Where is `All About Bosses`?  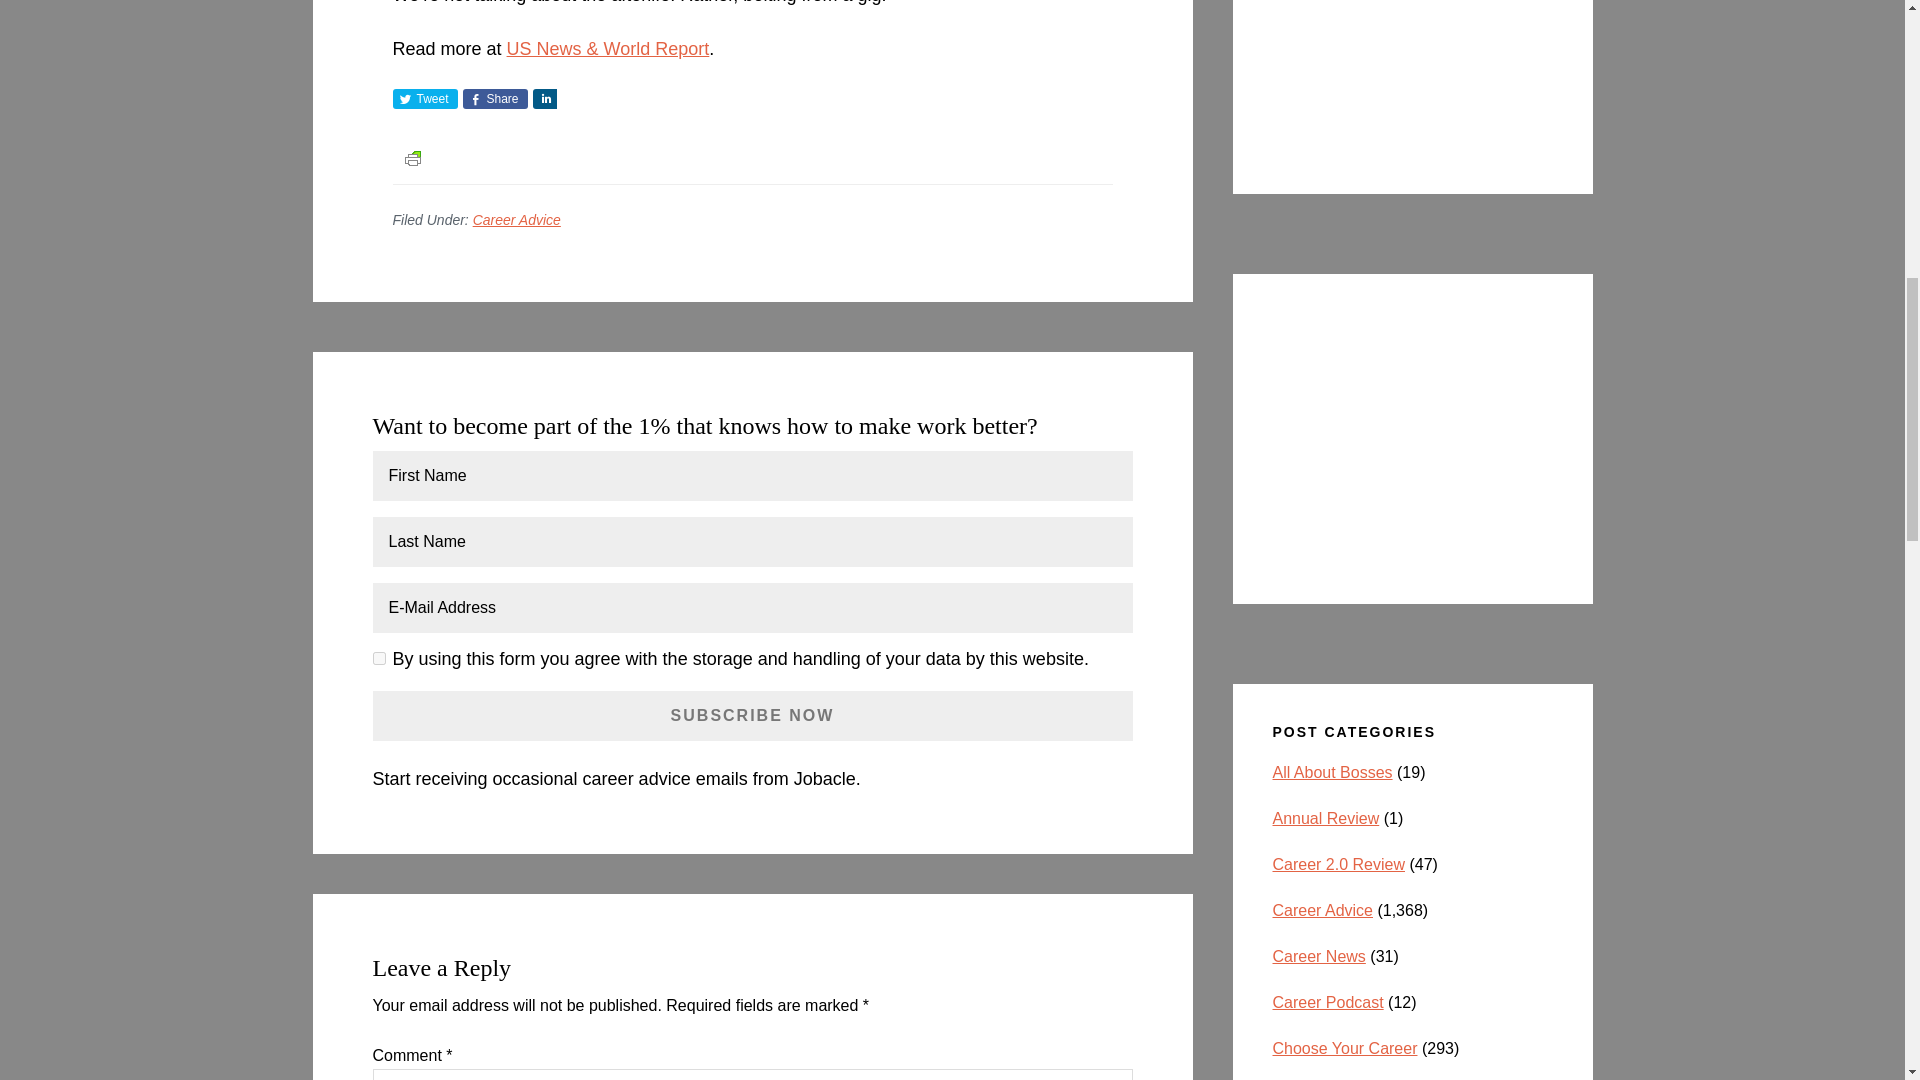 All About Bosses is located at coordinates (1332, 772).